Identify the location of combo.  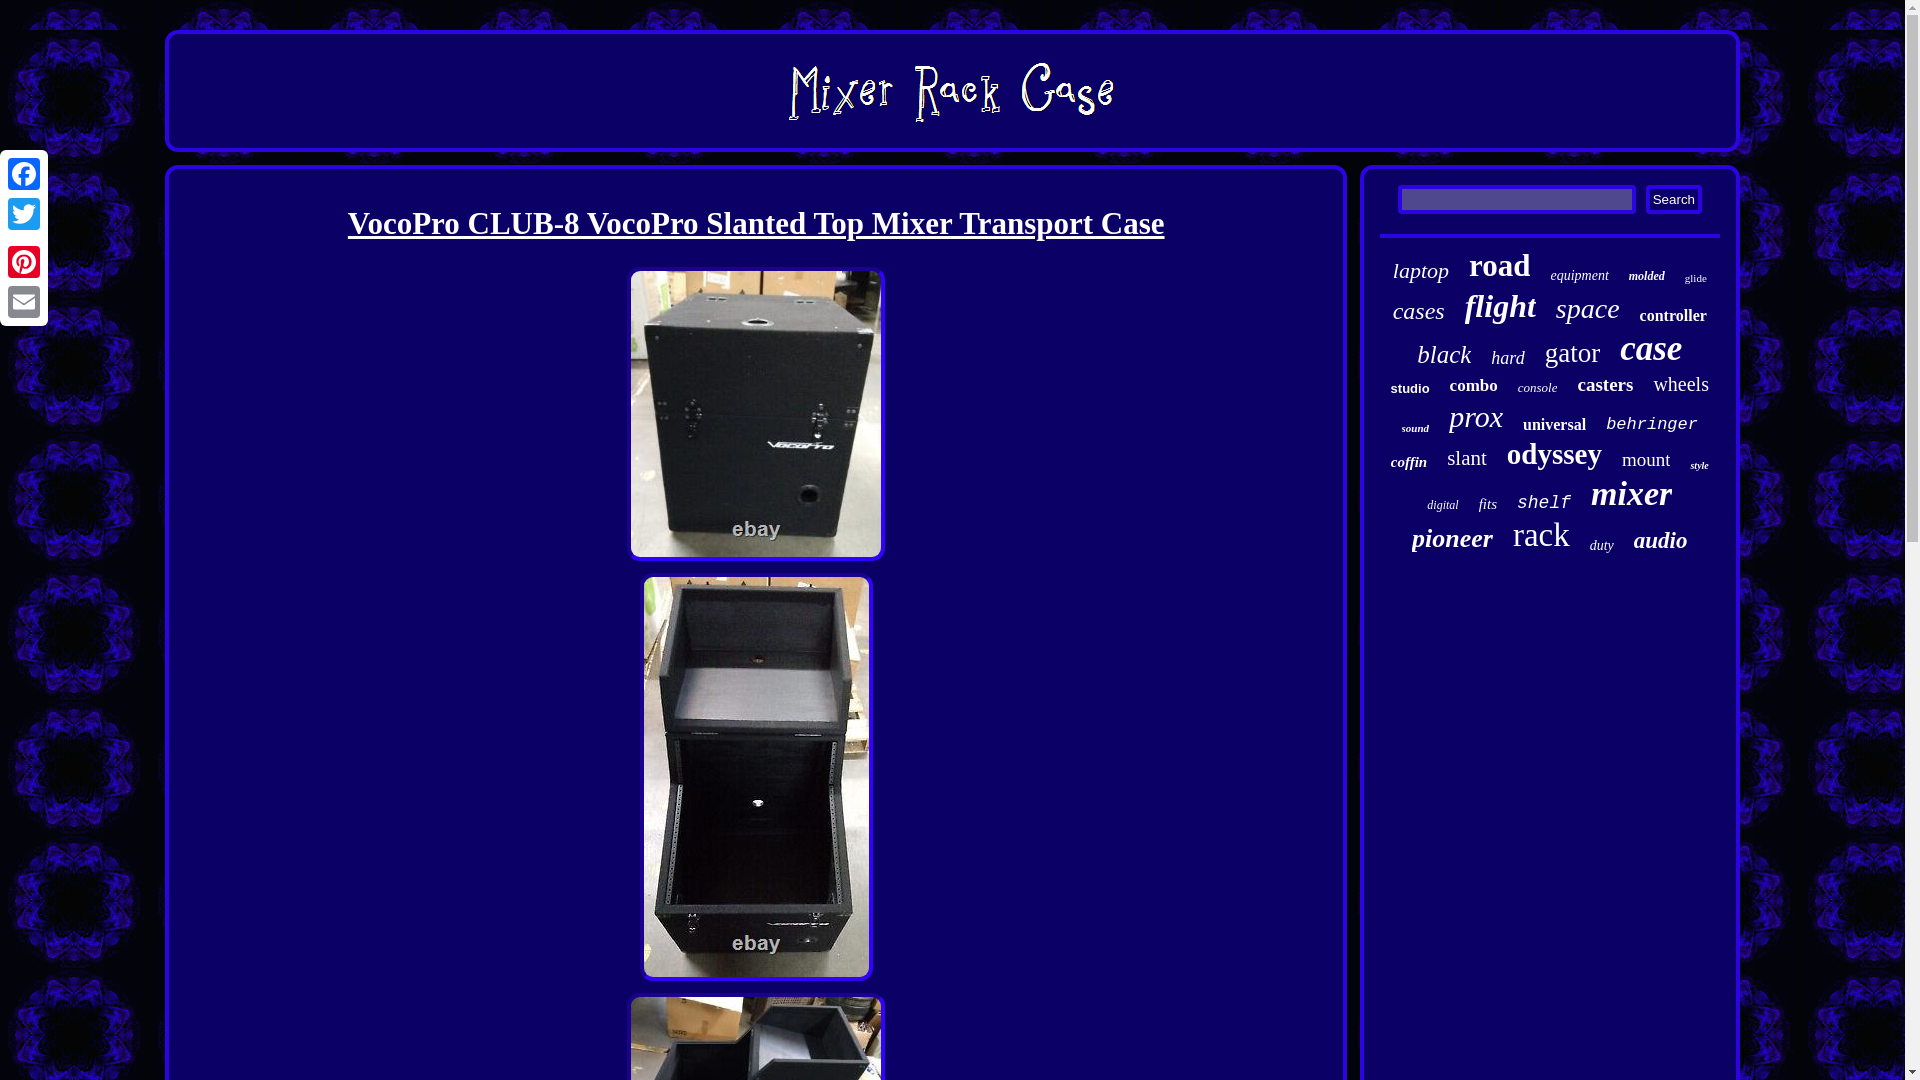
(1473, 386).